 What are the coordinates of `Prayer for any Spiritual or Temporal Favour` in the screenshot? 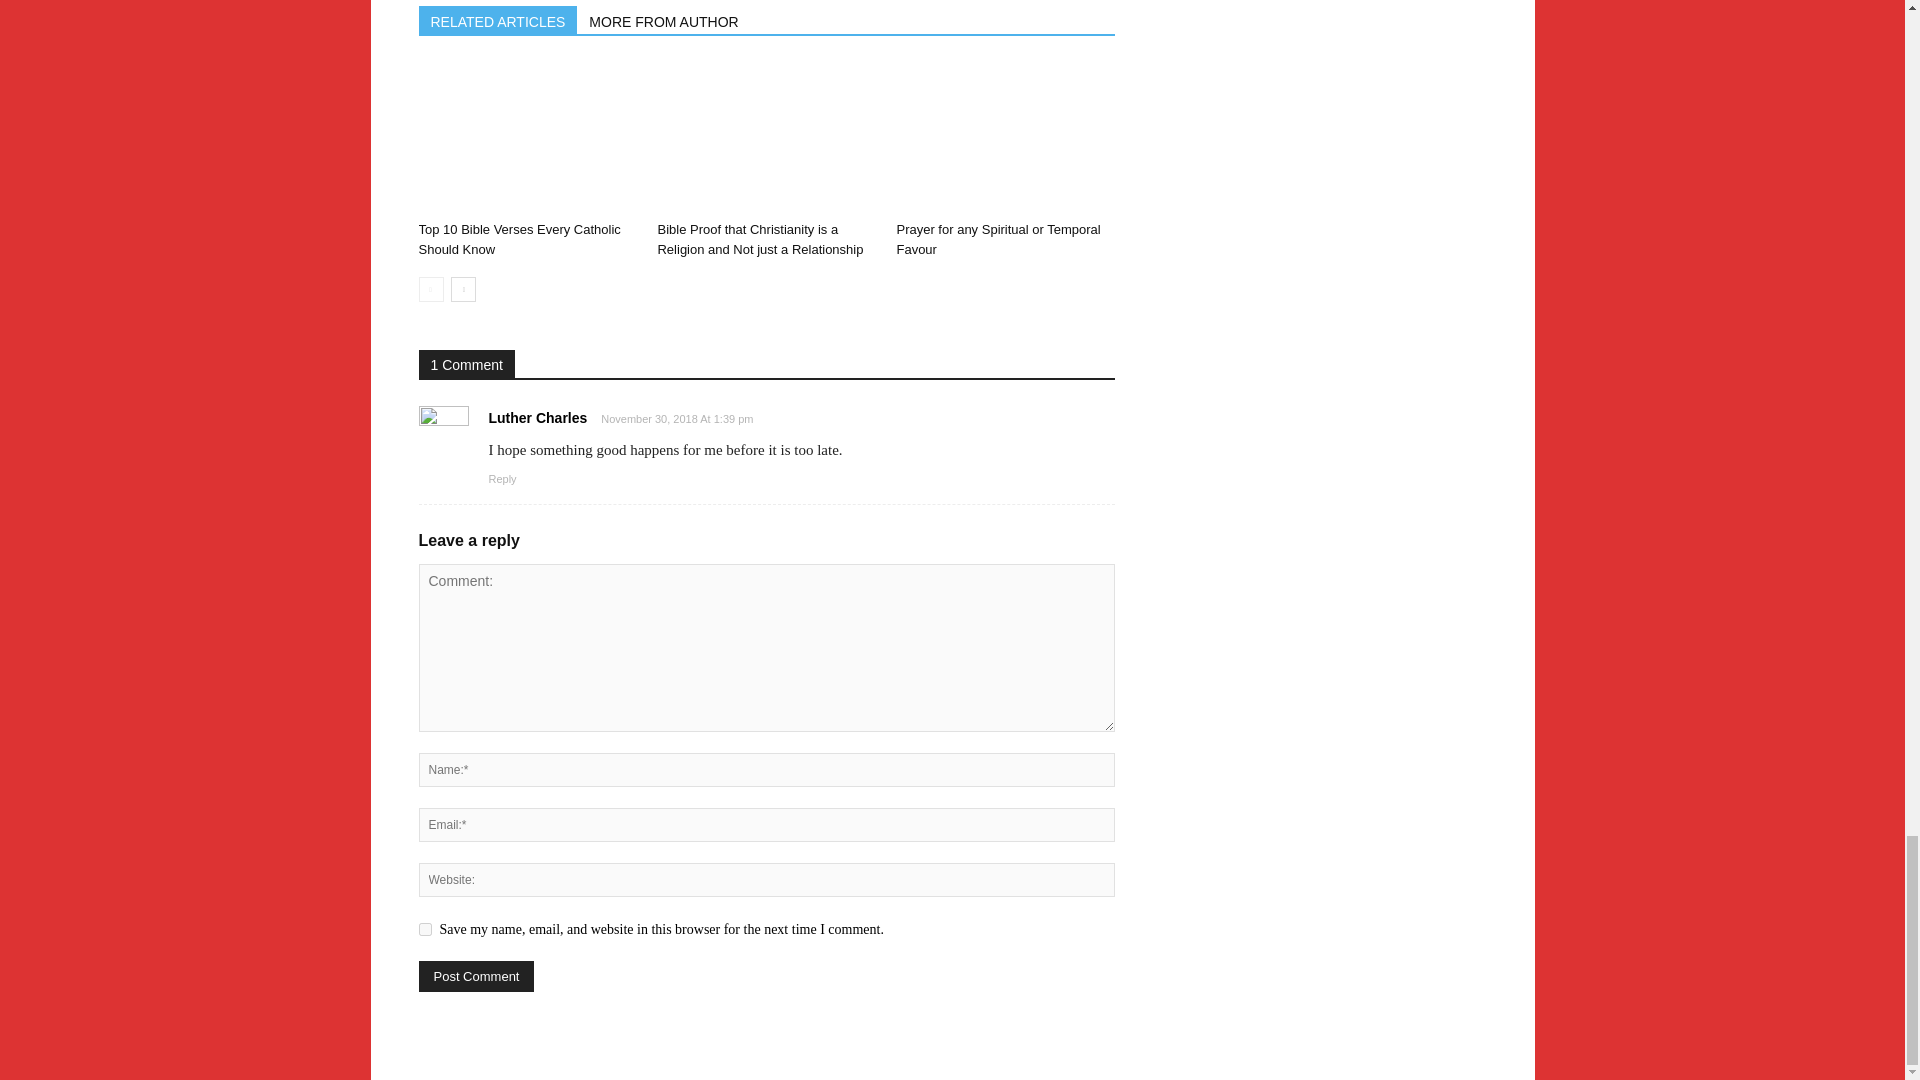 It's located at (998, 240).